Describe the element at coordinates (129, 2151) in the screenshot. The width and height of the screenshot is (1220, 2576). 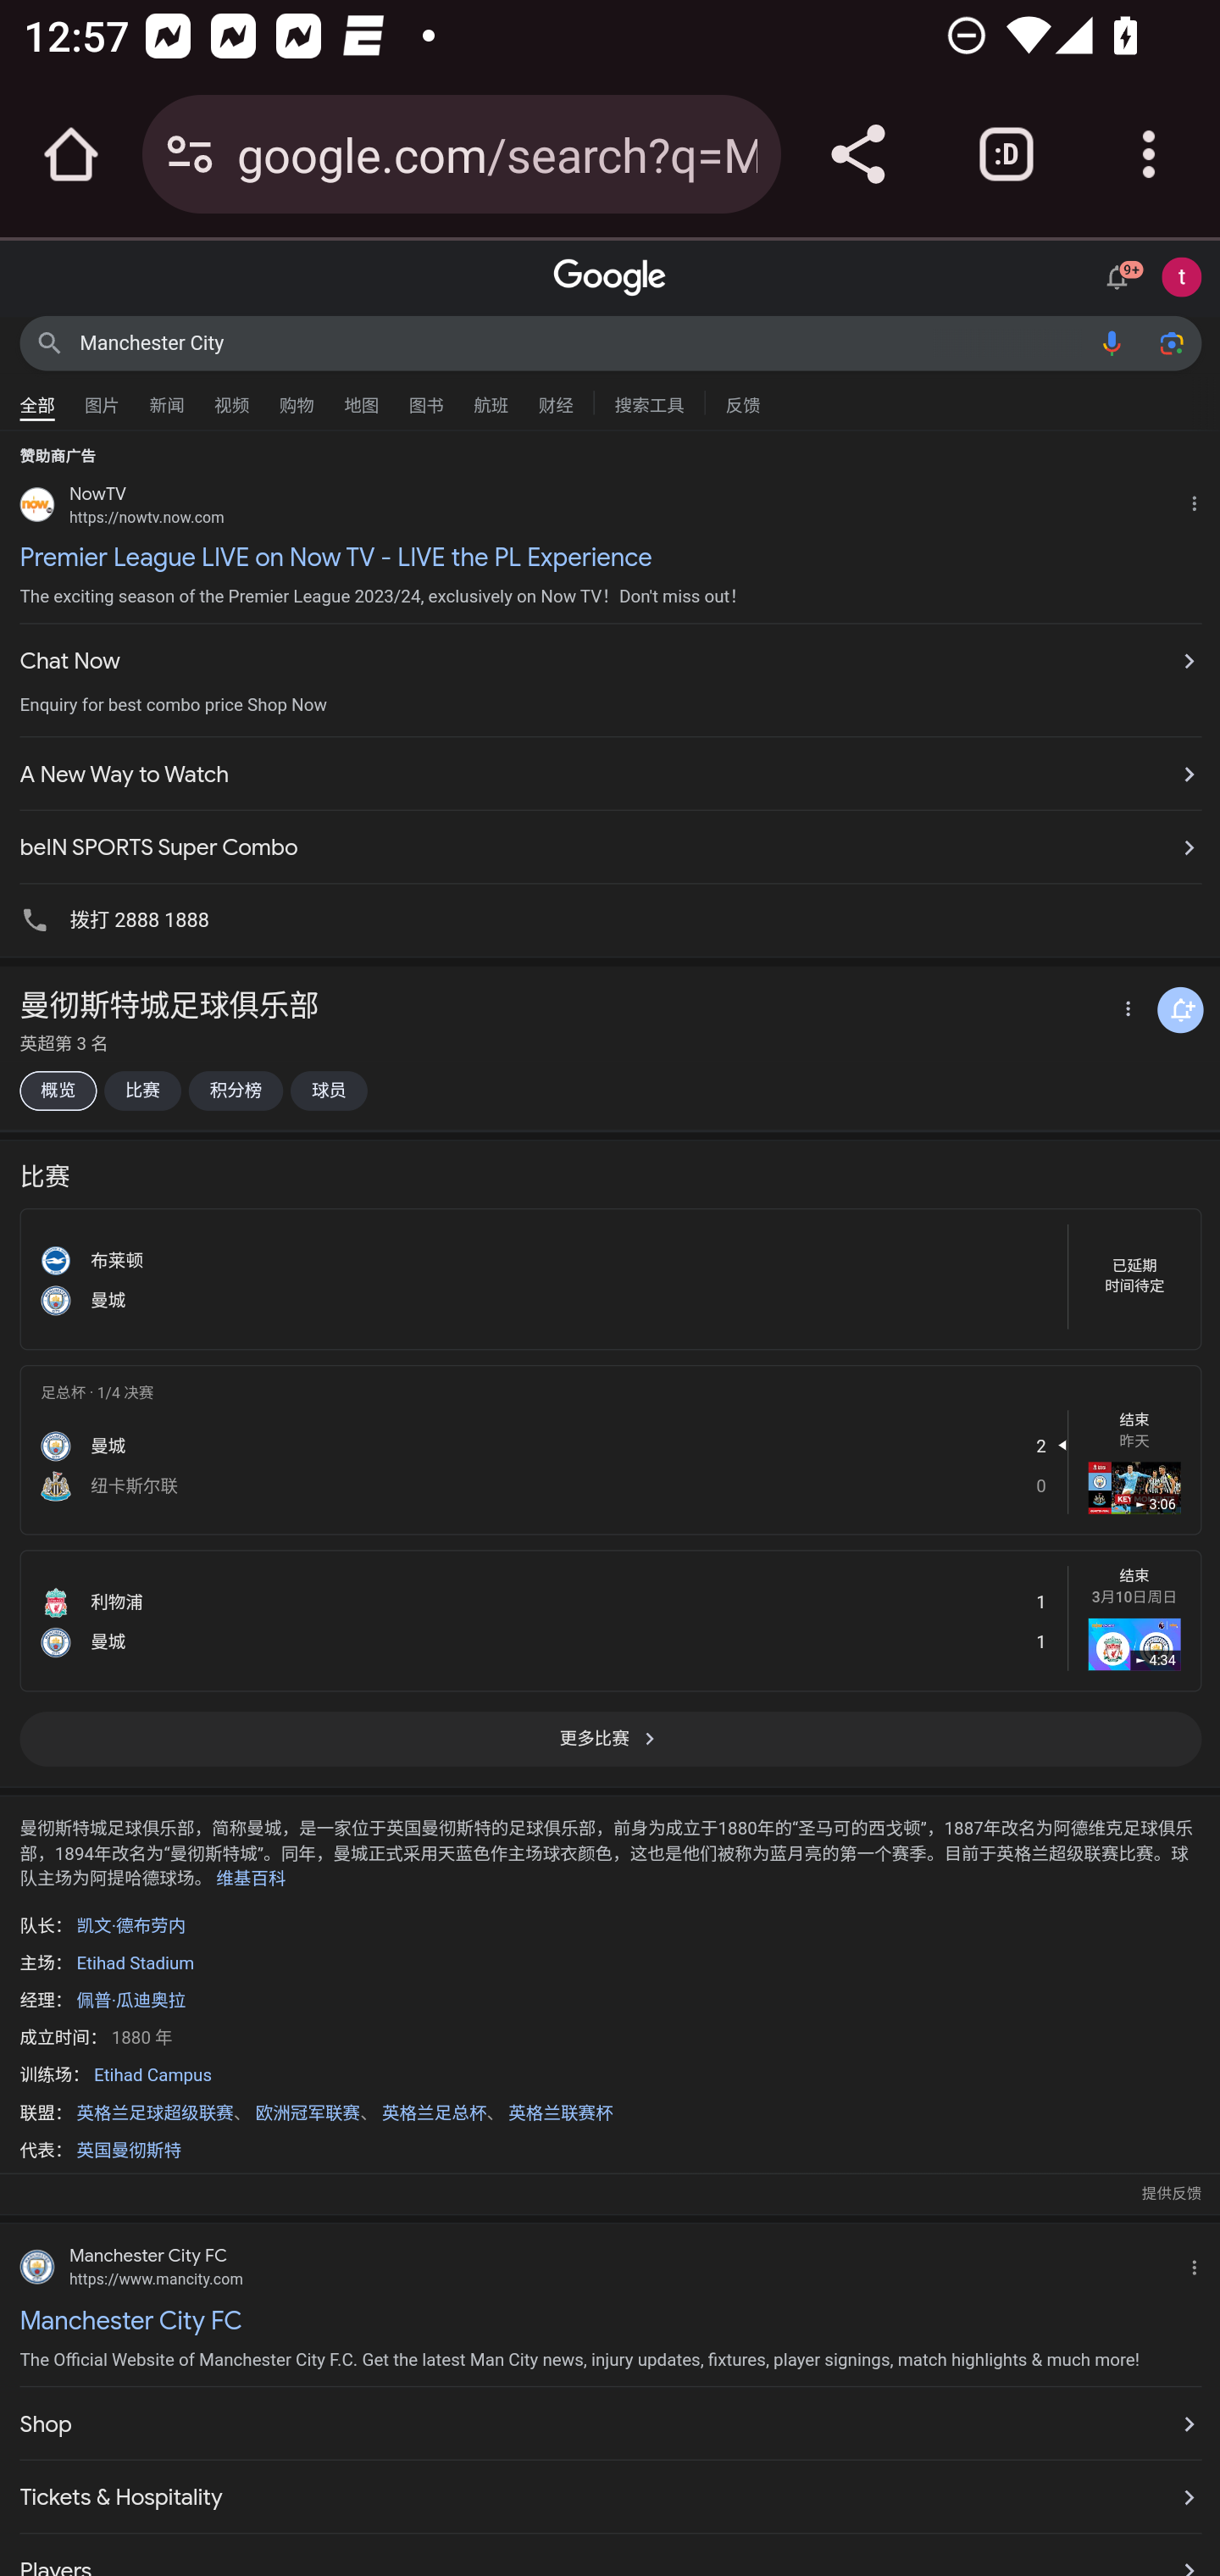
I see `英国曼彻斯特` at that location.